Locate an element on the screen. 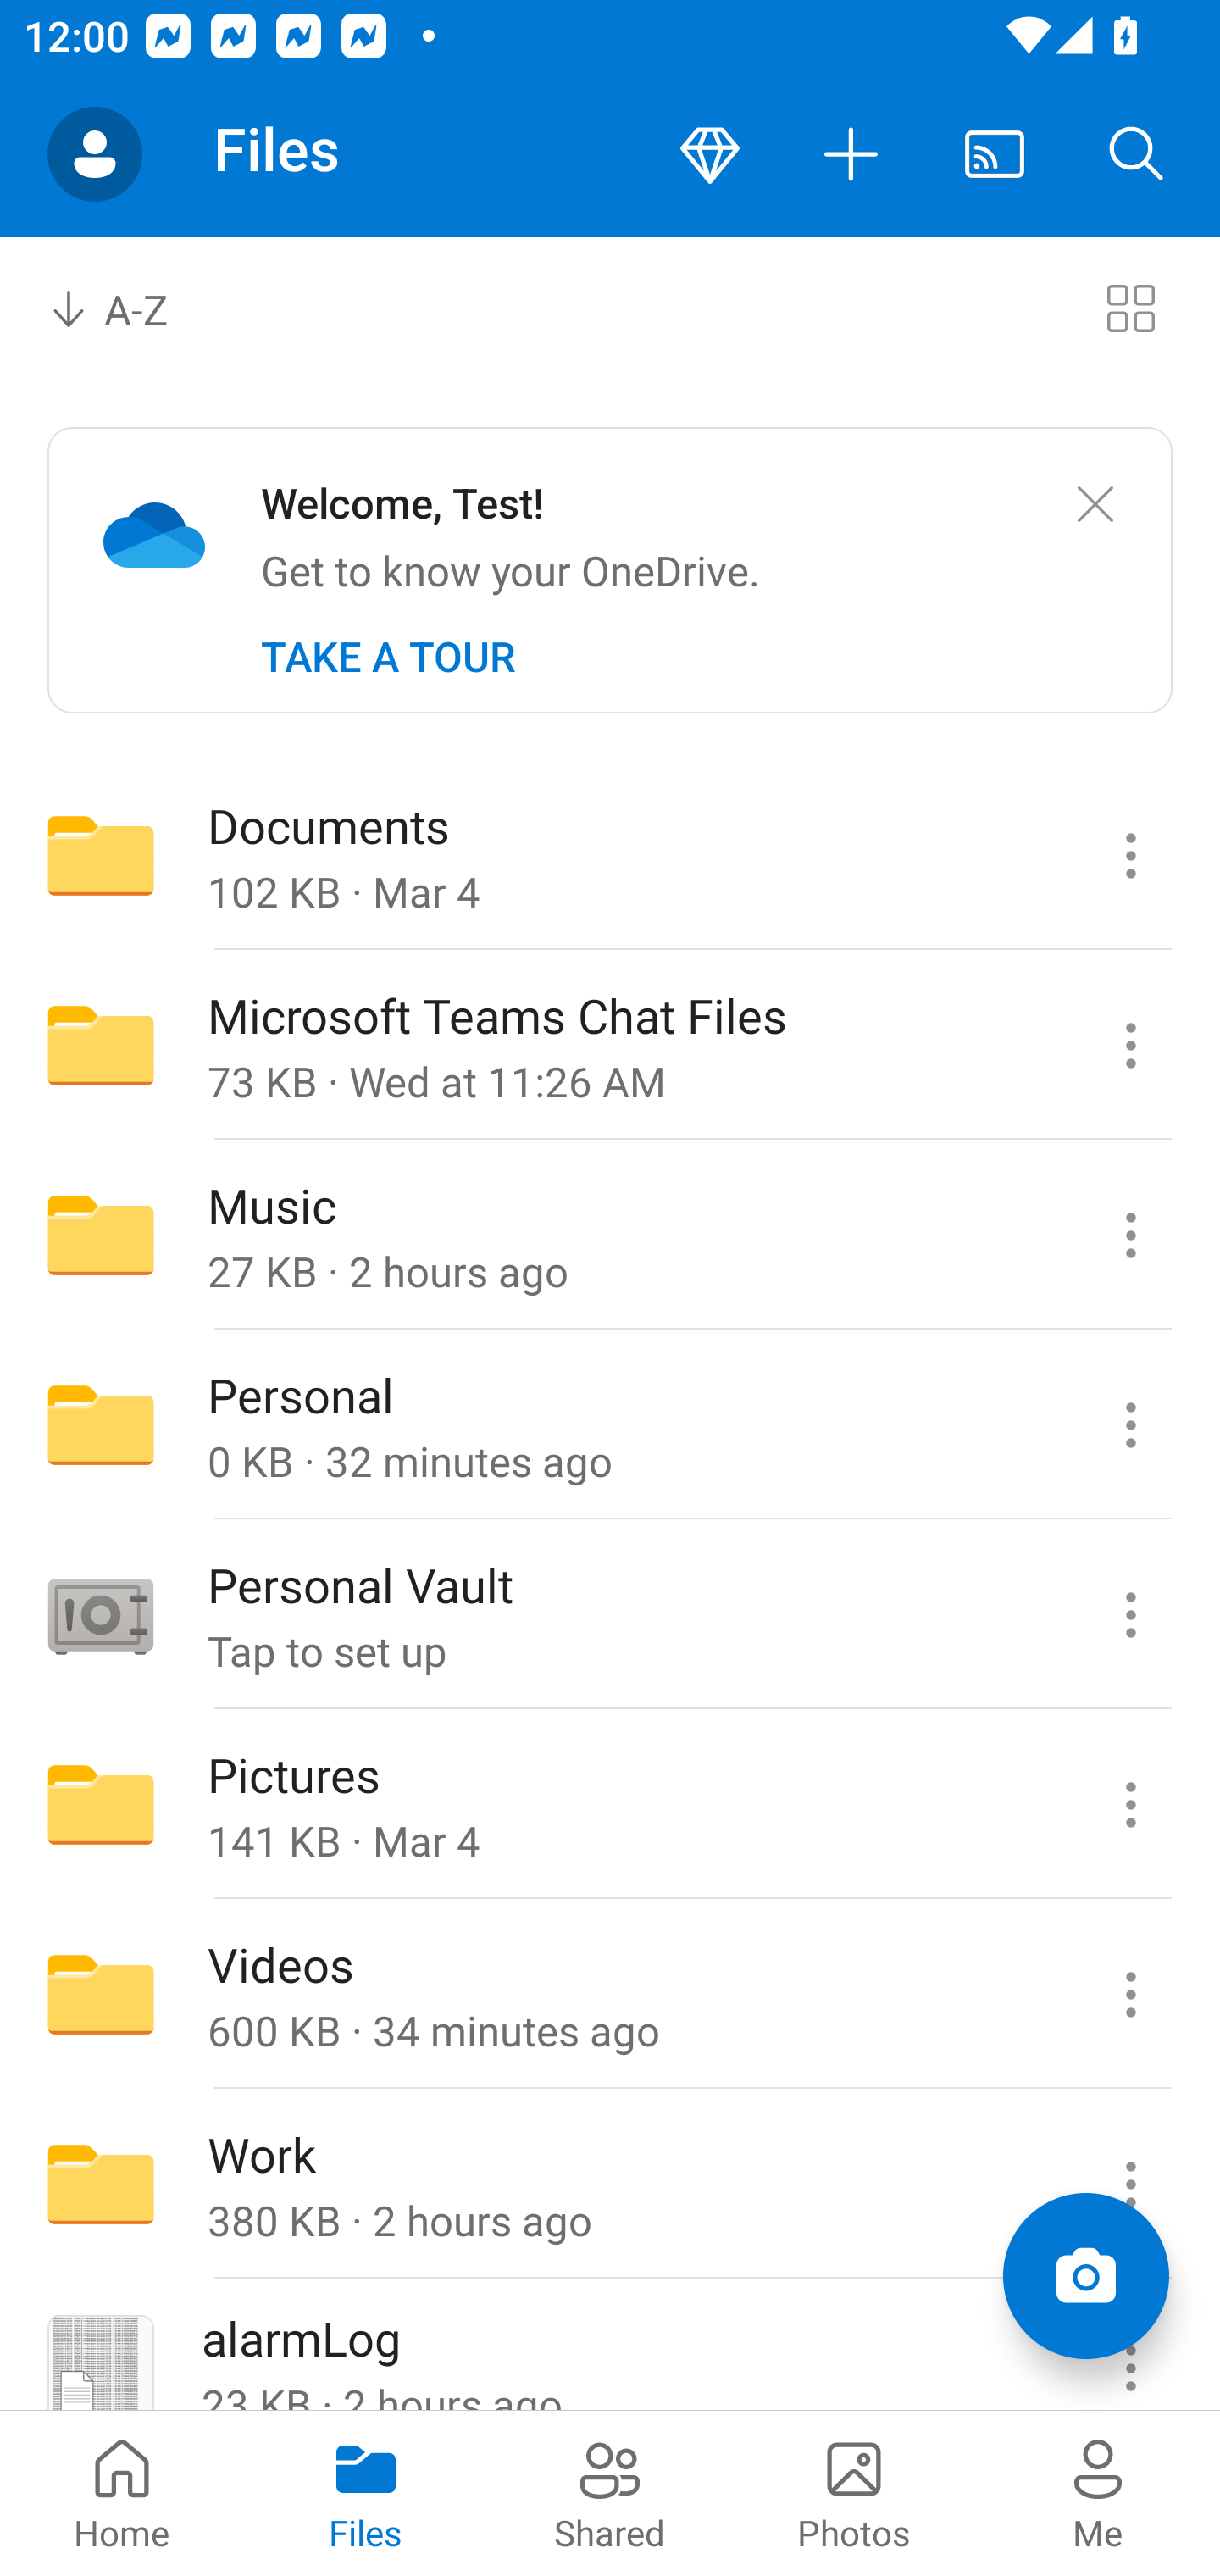 The image size is (1220, 2576). Photos pivot Photos is located at coordinates (854, 2493).